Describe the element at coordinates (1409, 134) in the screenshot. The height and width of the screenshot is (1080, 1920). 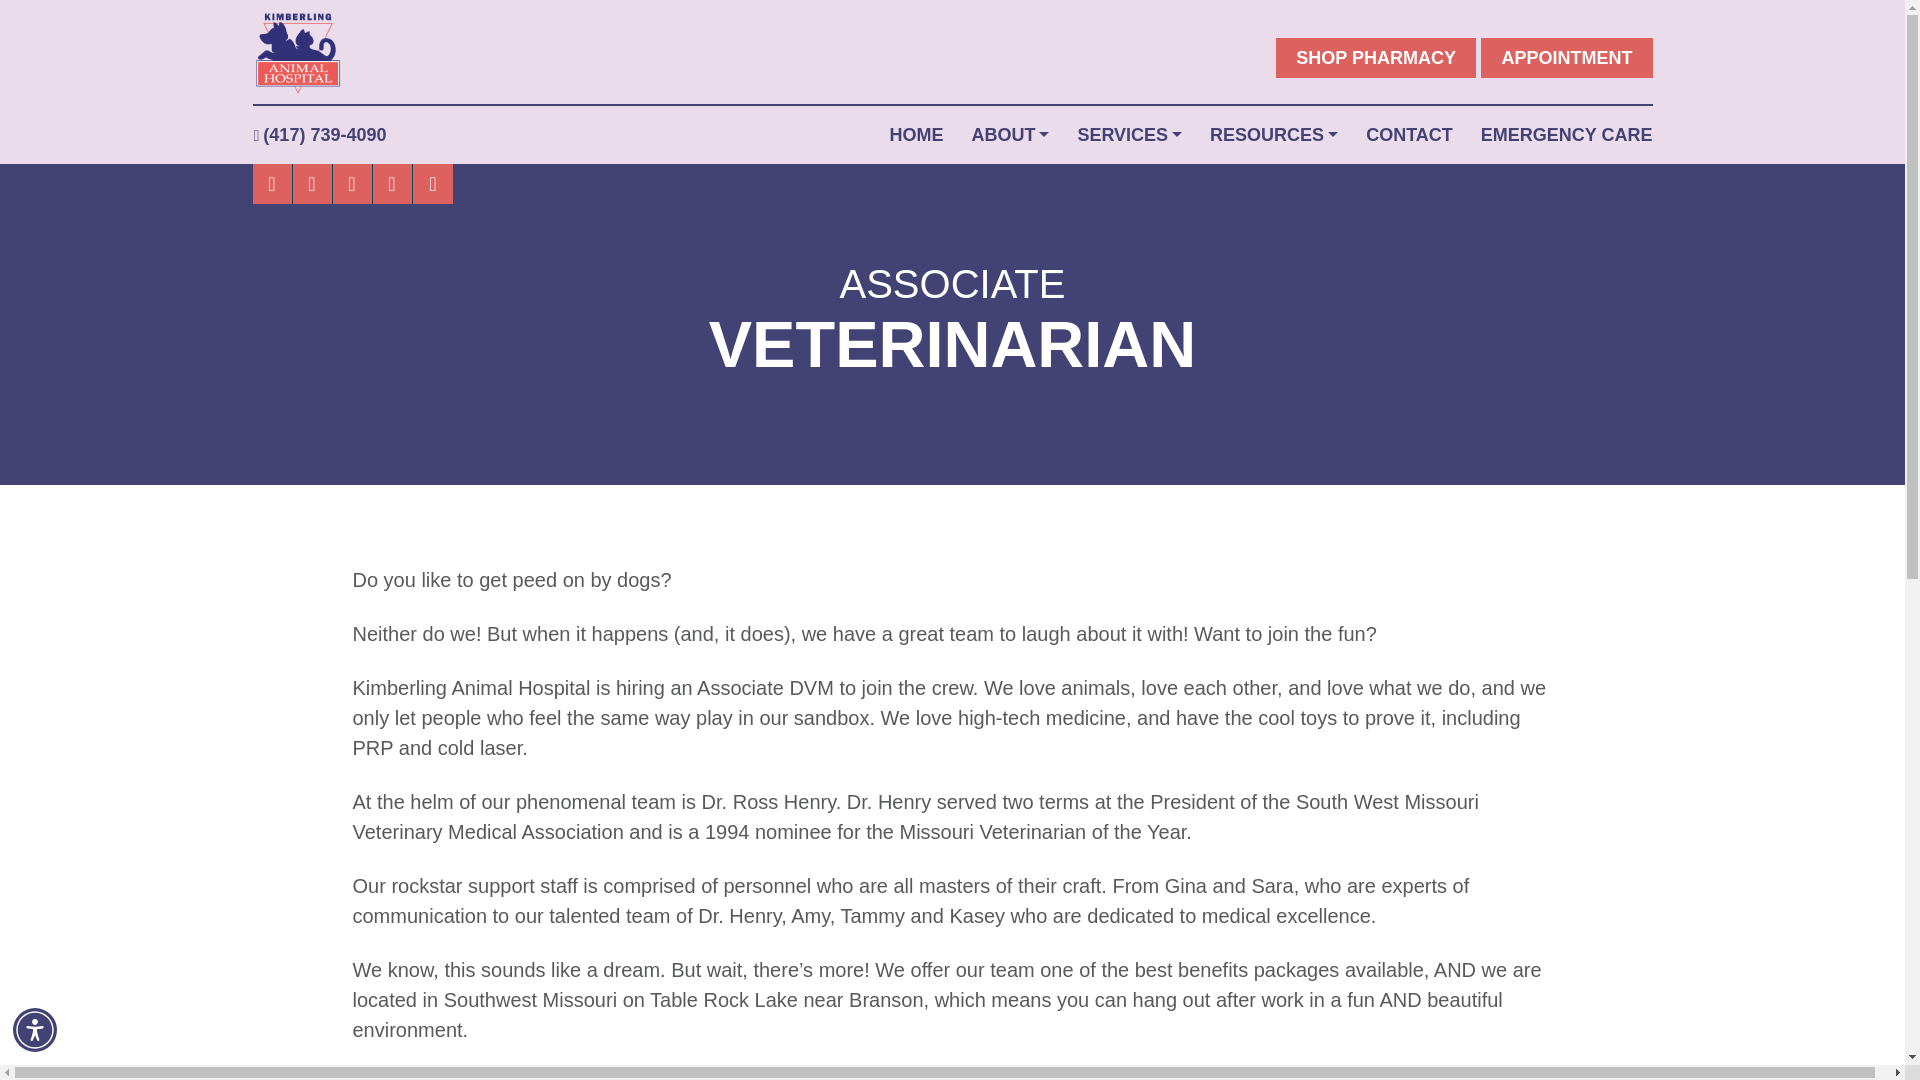
I see `CONTACT` at that location.